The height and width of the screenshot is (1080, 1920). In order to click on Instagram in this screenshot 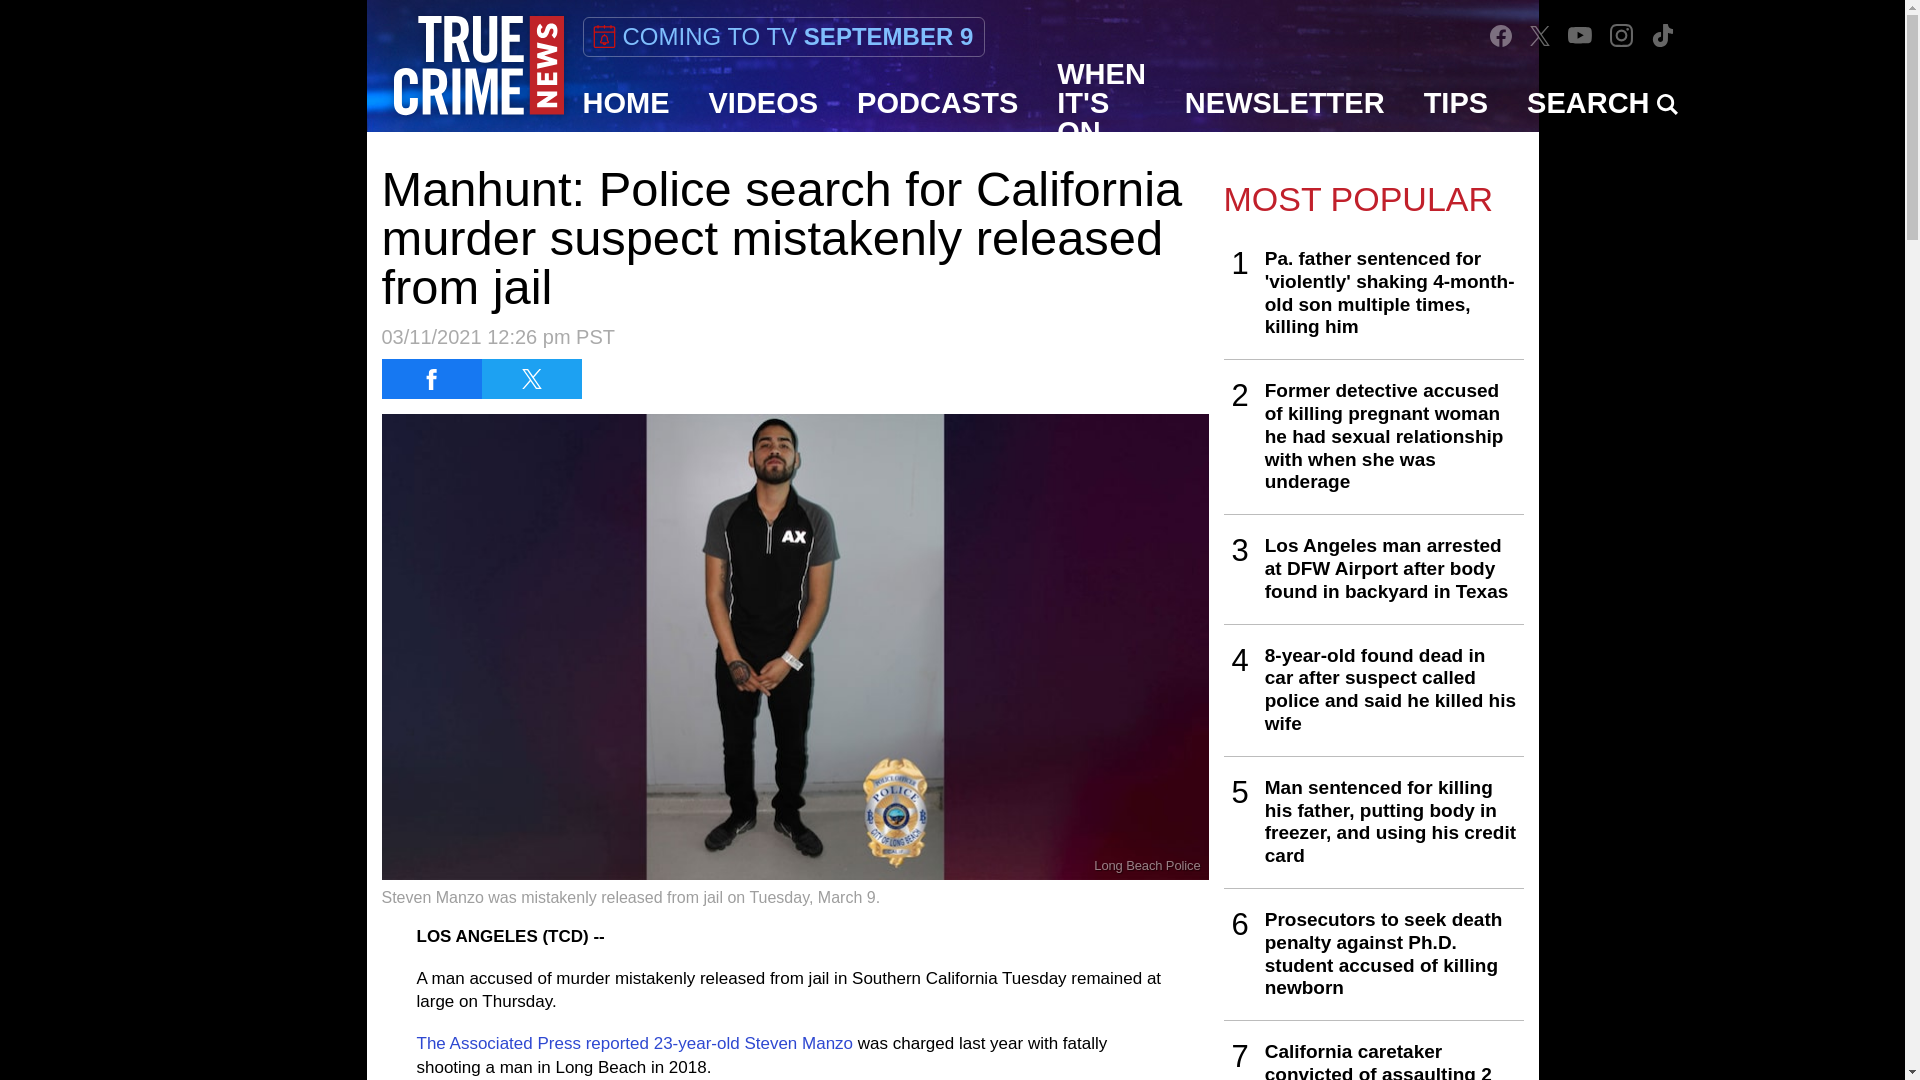, I will do `click(1622, 35)`.